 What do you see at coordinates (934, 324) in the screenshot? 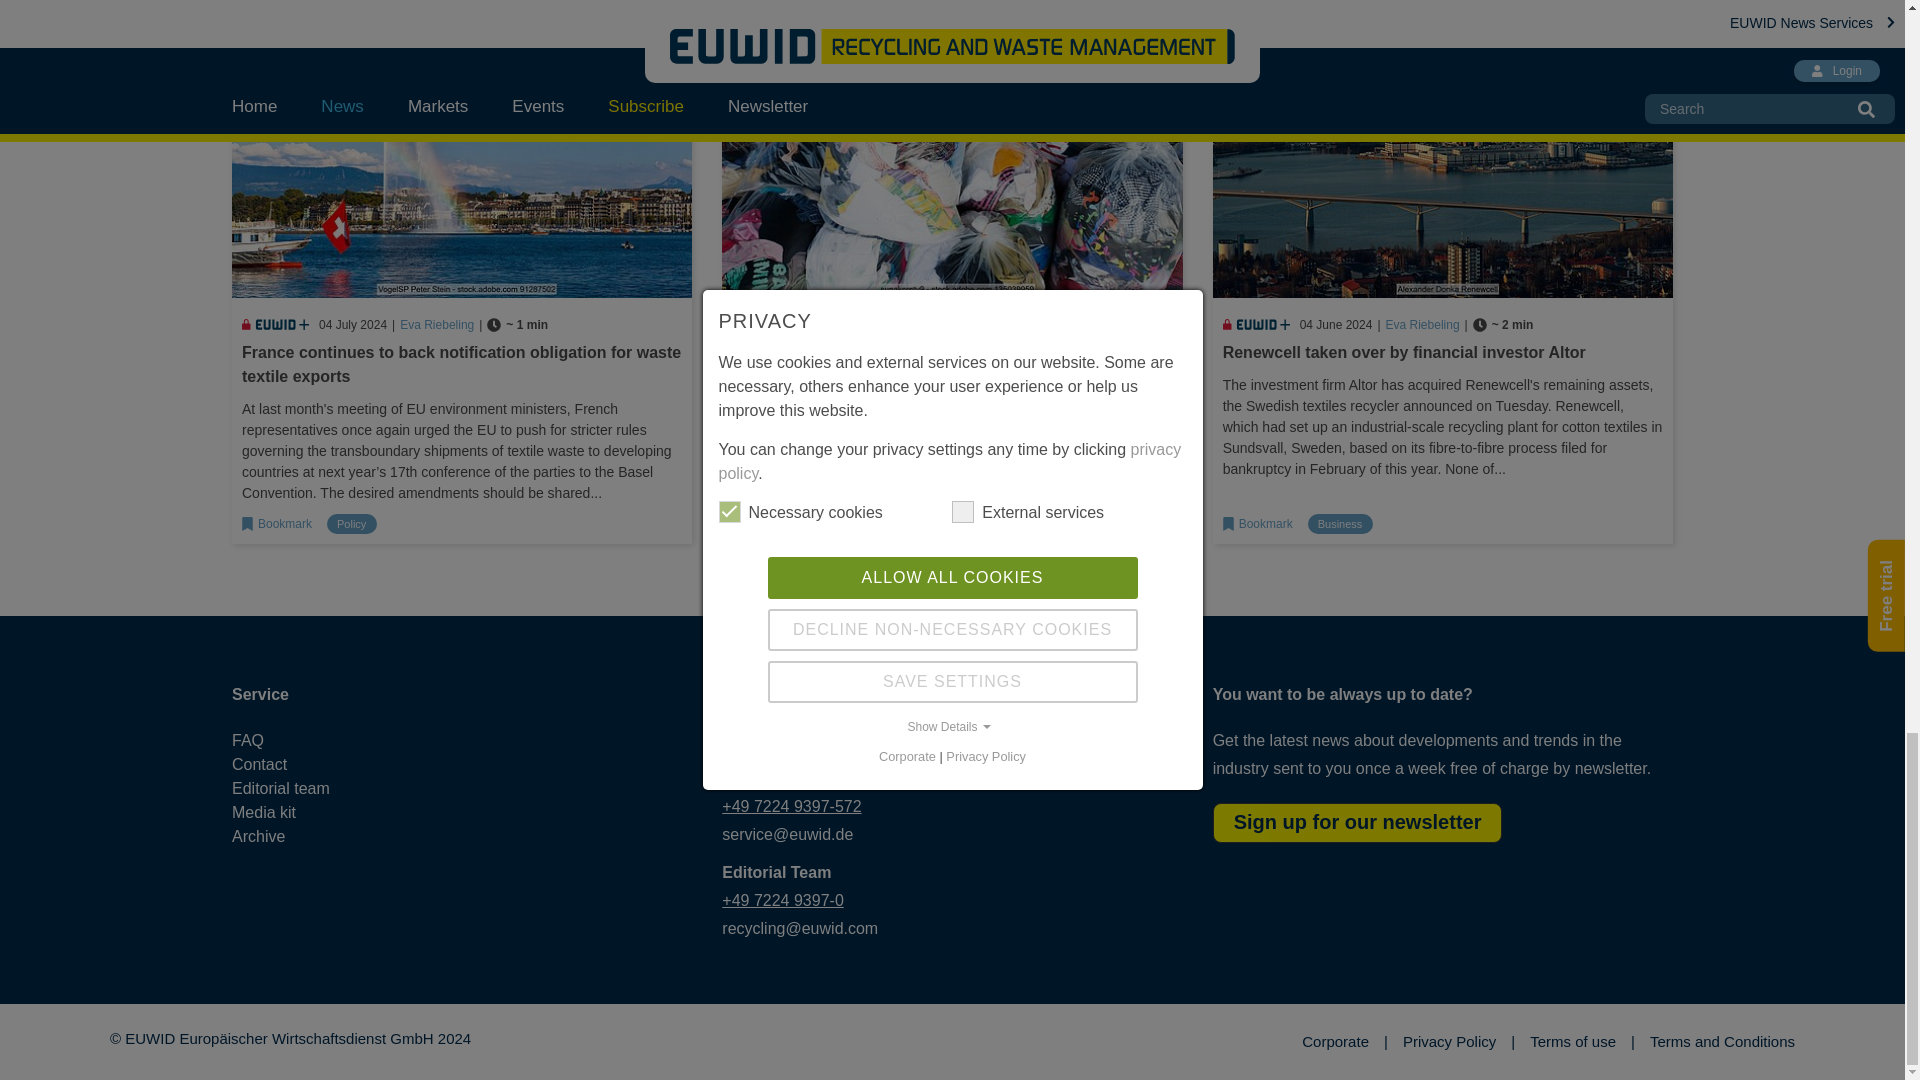
I see `125 Sekunden` at bounding box center [934, 324].